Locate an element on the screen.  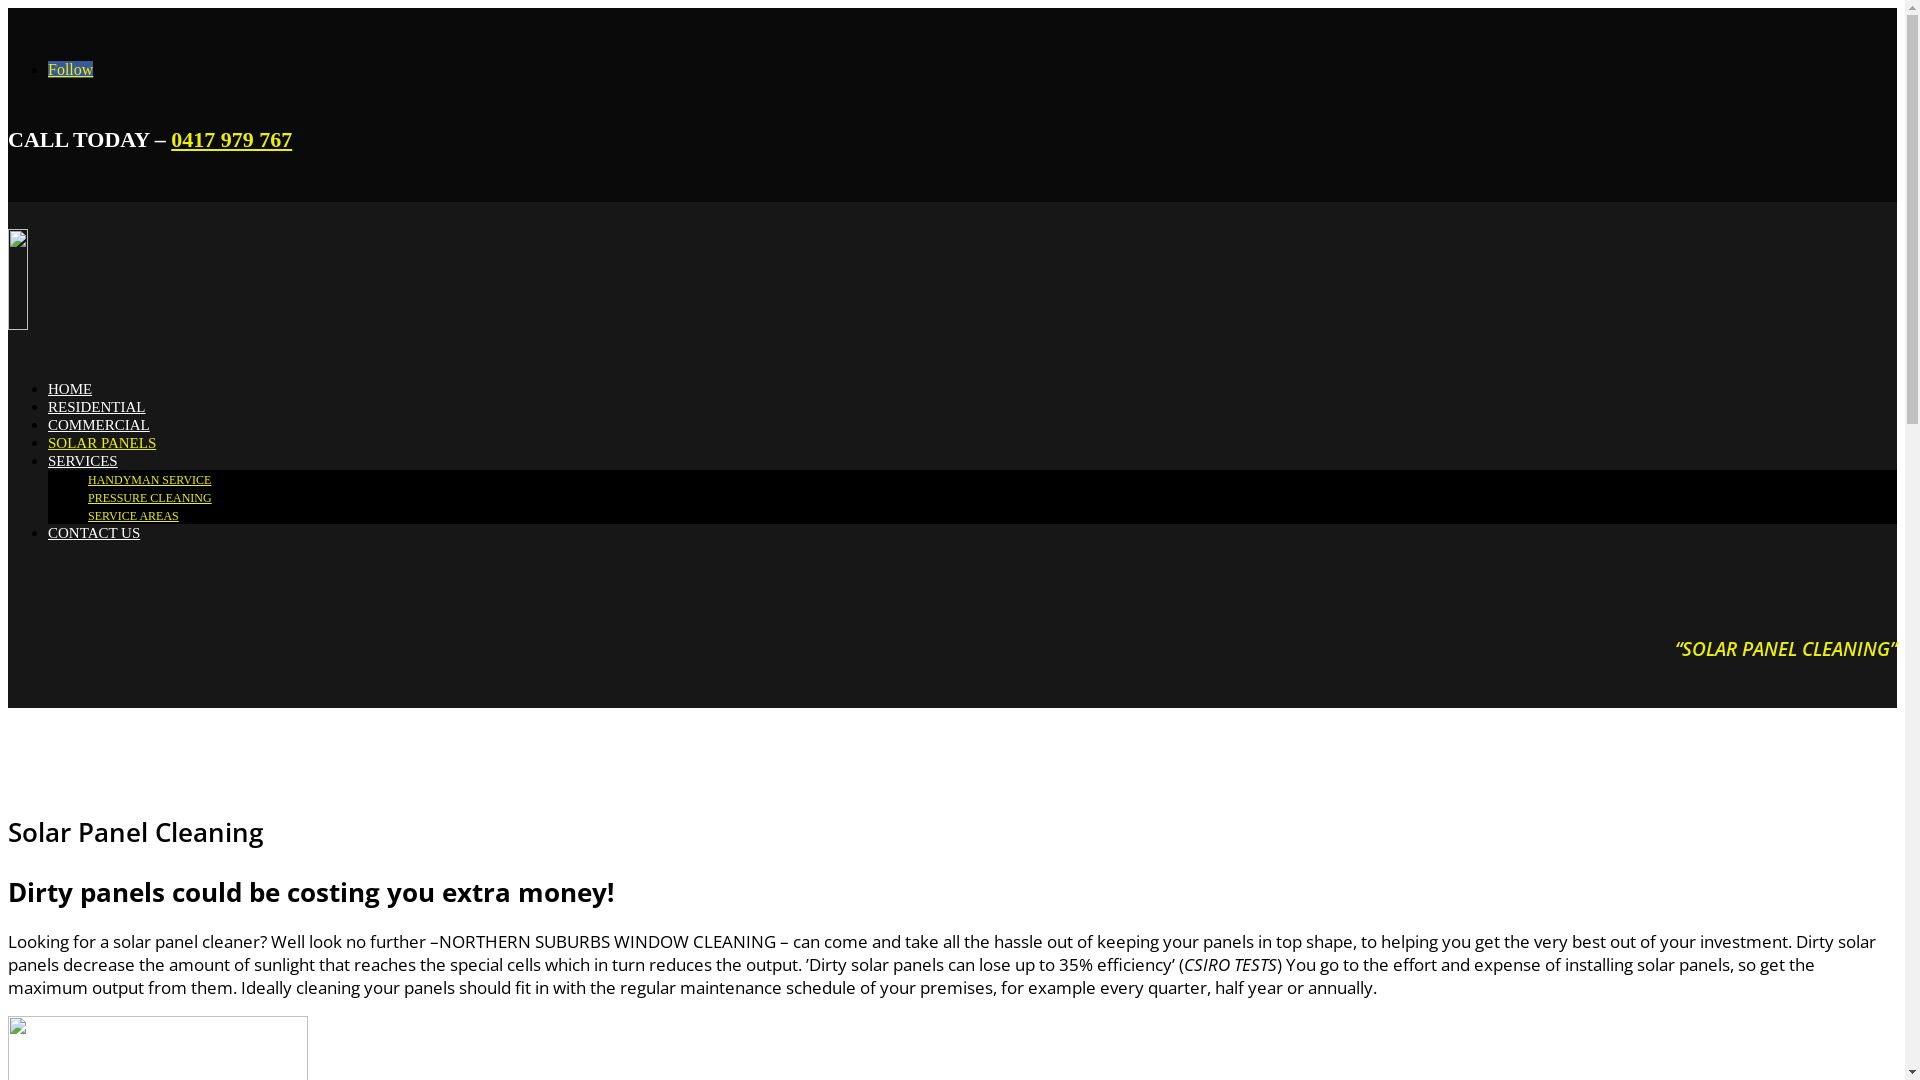
0417 979 767 is located at coordinates (232, 140).